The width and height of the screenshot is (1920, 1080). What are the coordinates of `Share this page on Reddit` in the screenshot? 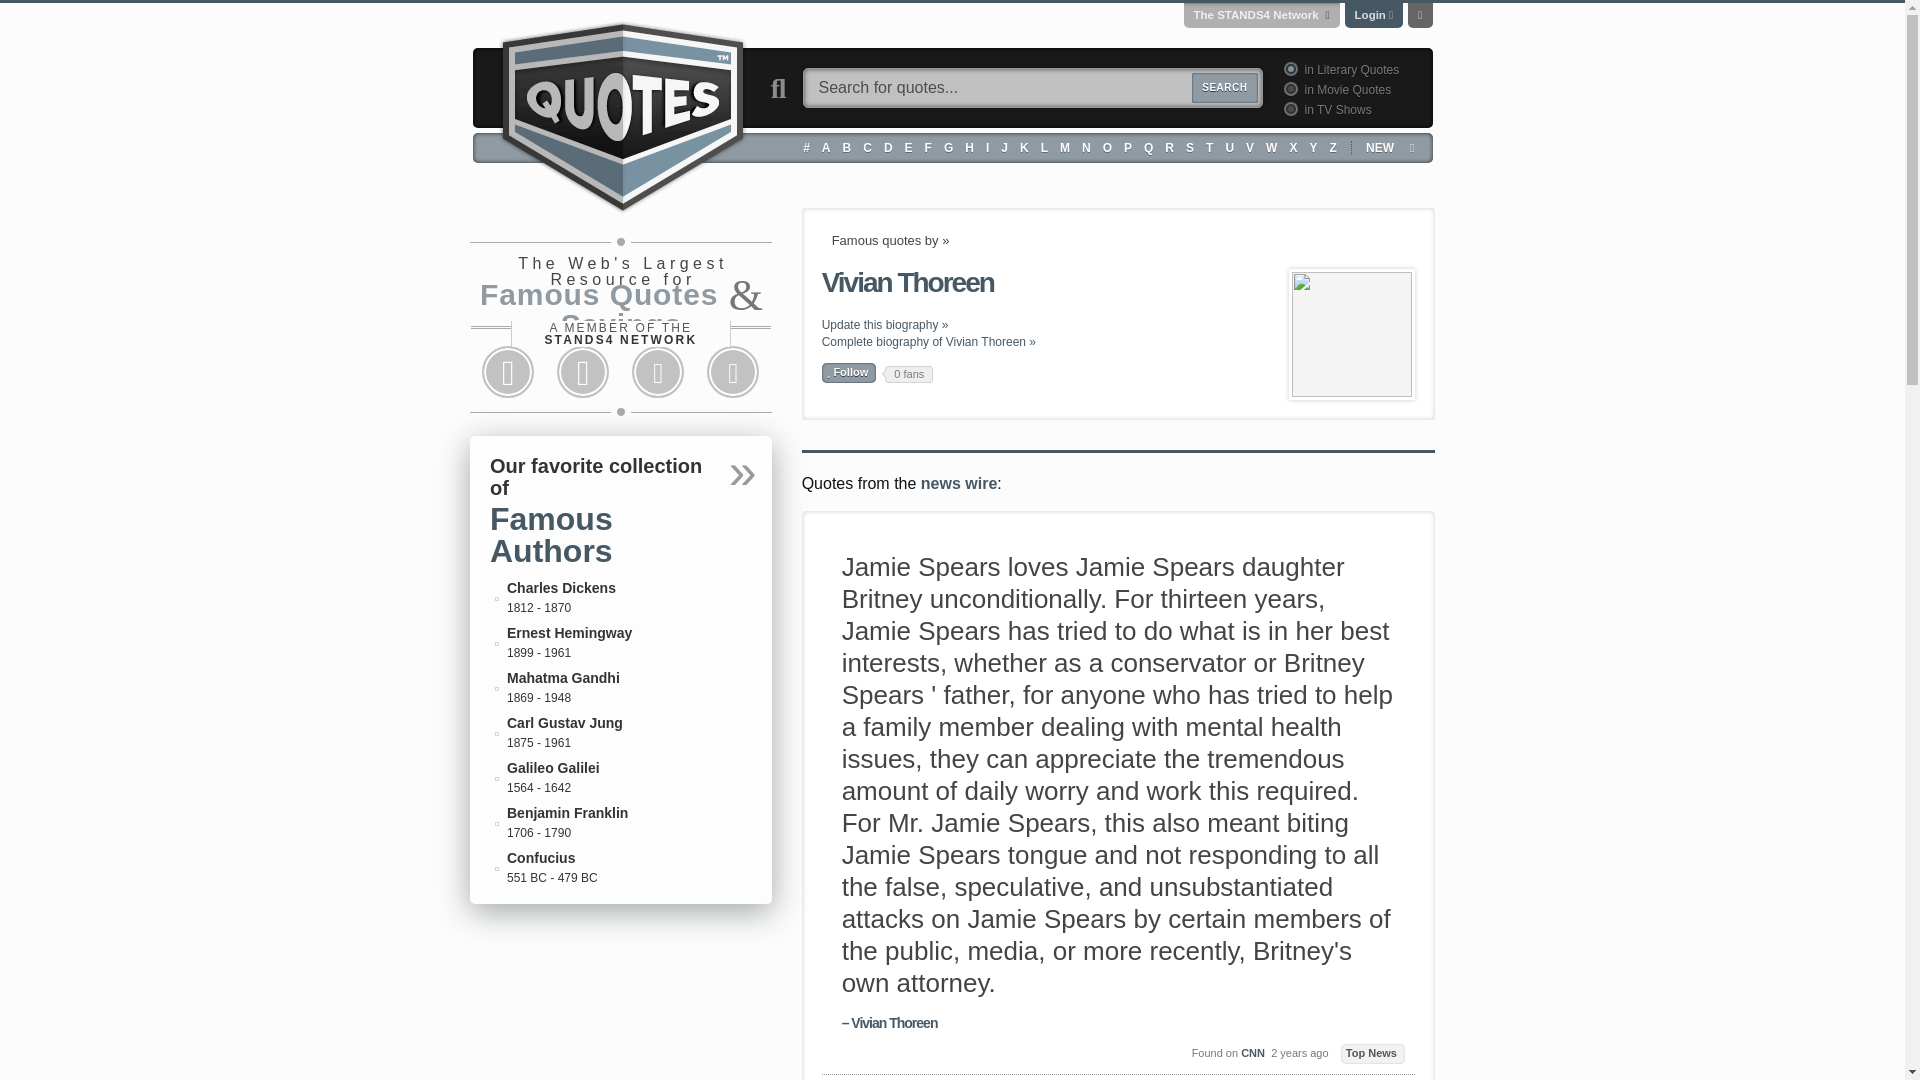 It's located at (658, 372).